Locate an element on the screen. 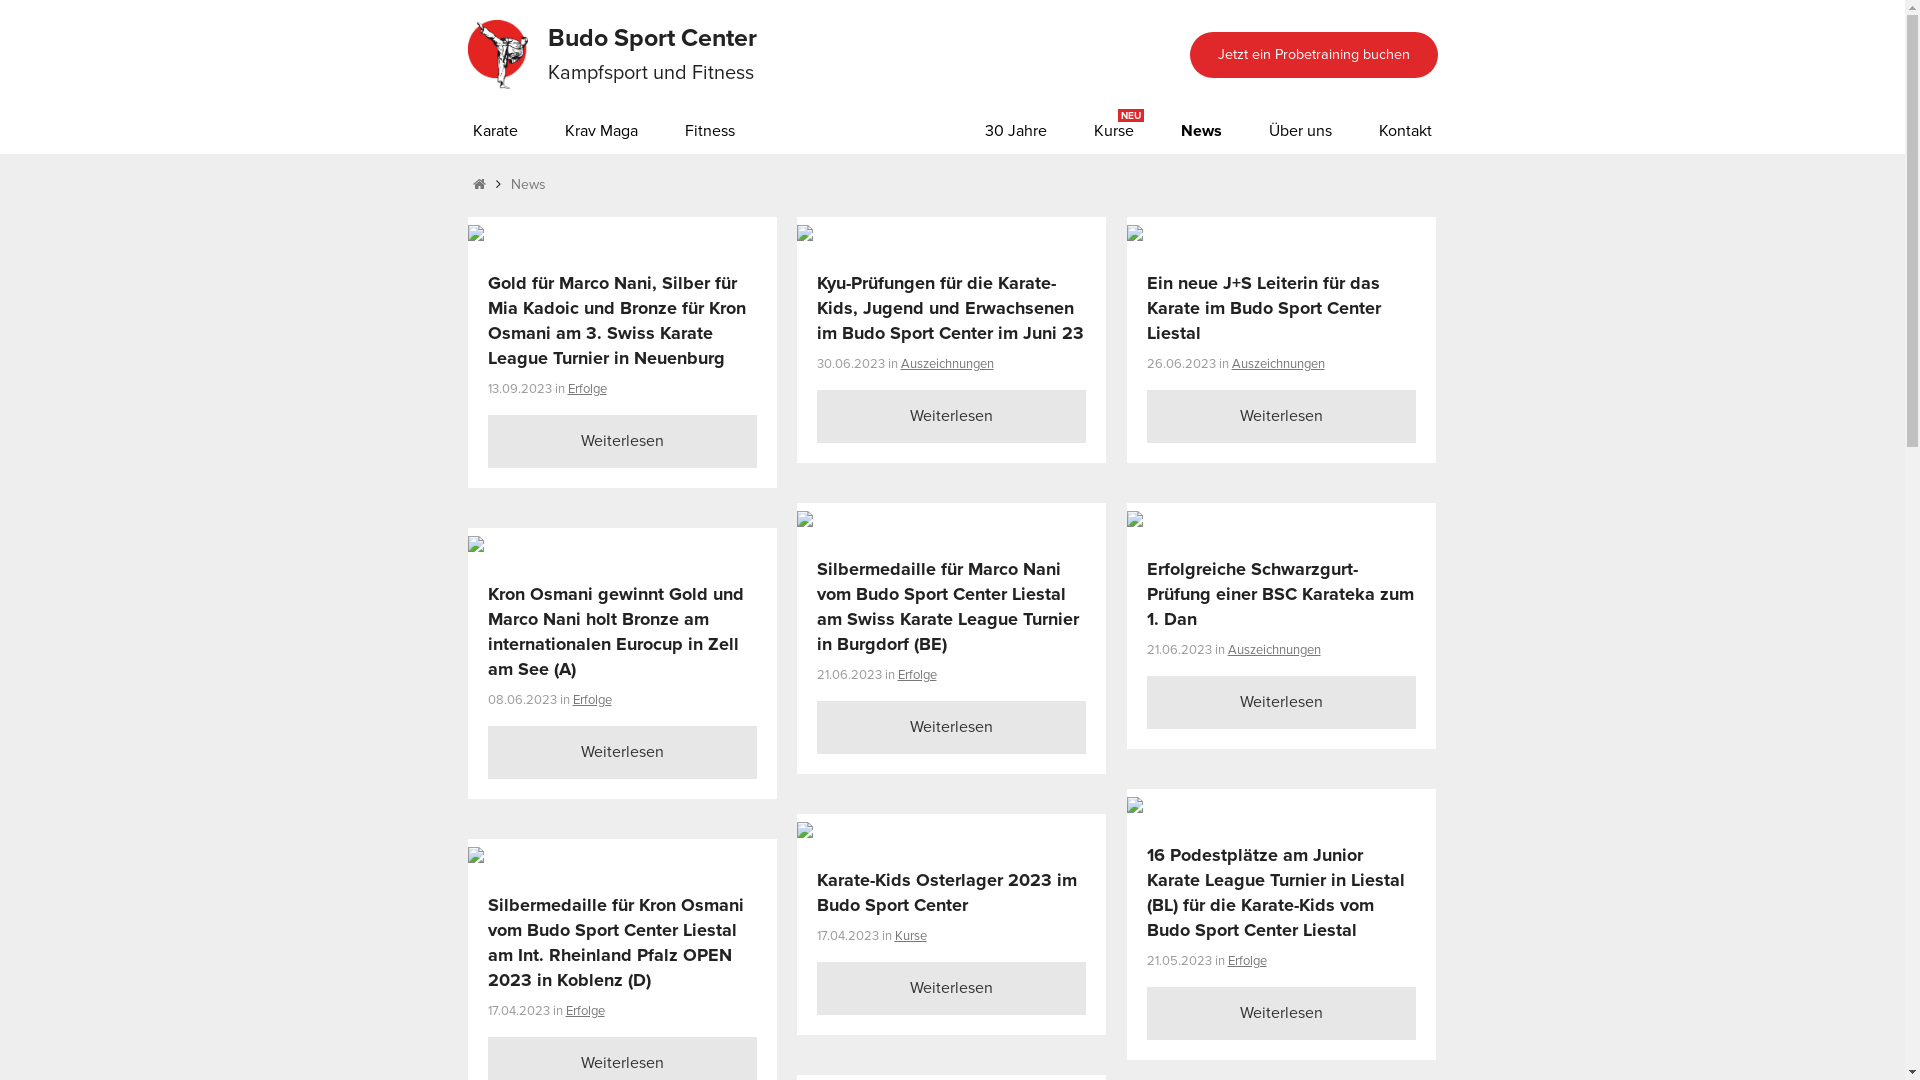  Kurse is located at coordinates (1114, 132).